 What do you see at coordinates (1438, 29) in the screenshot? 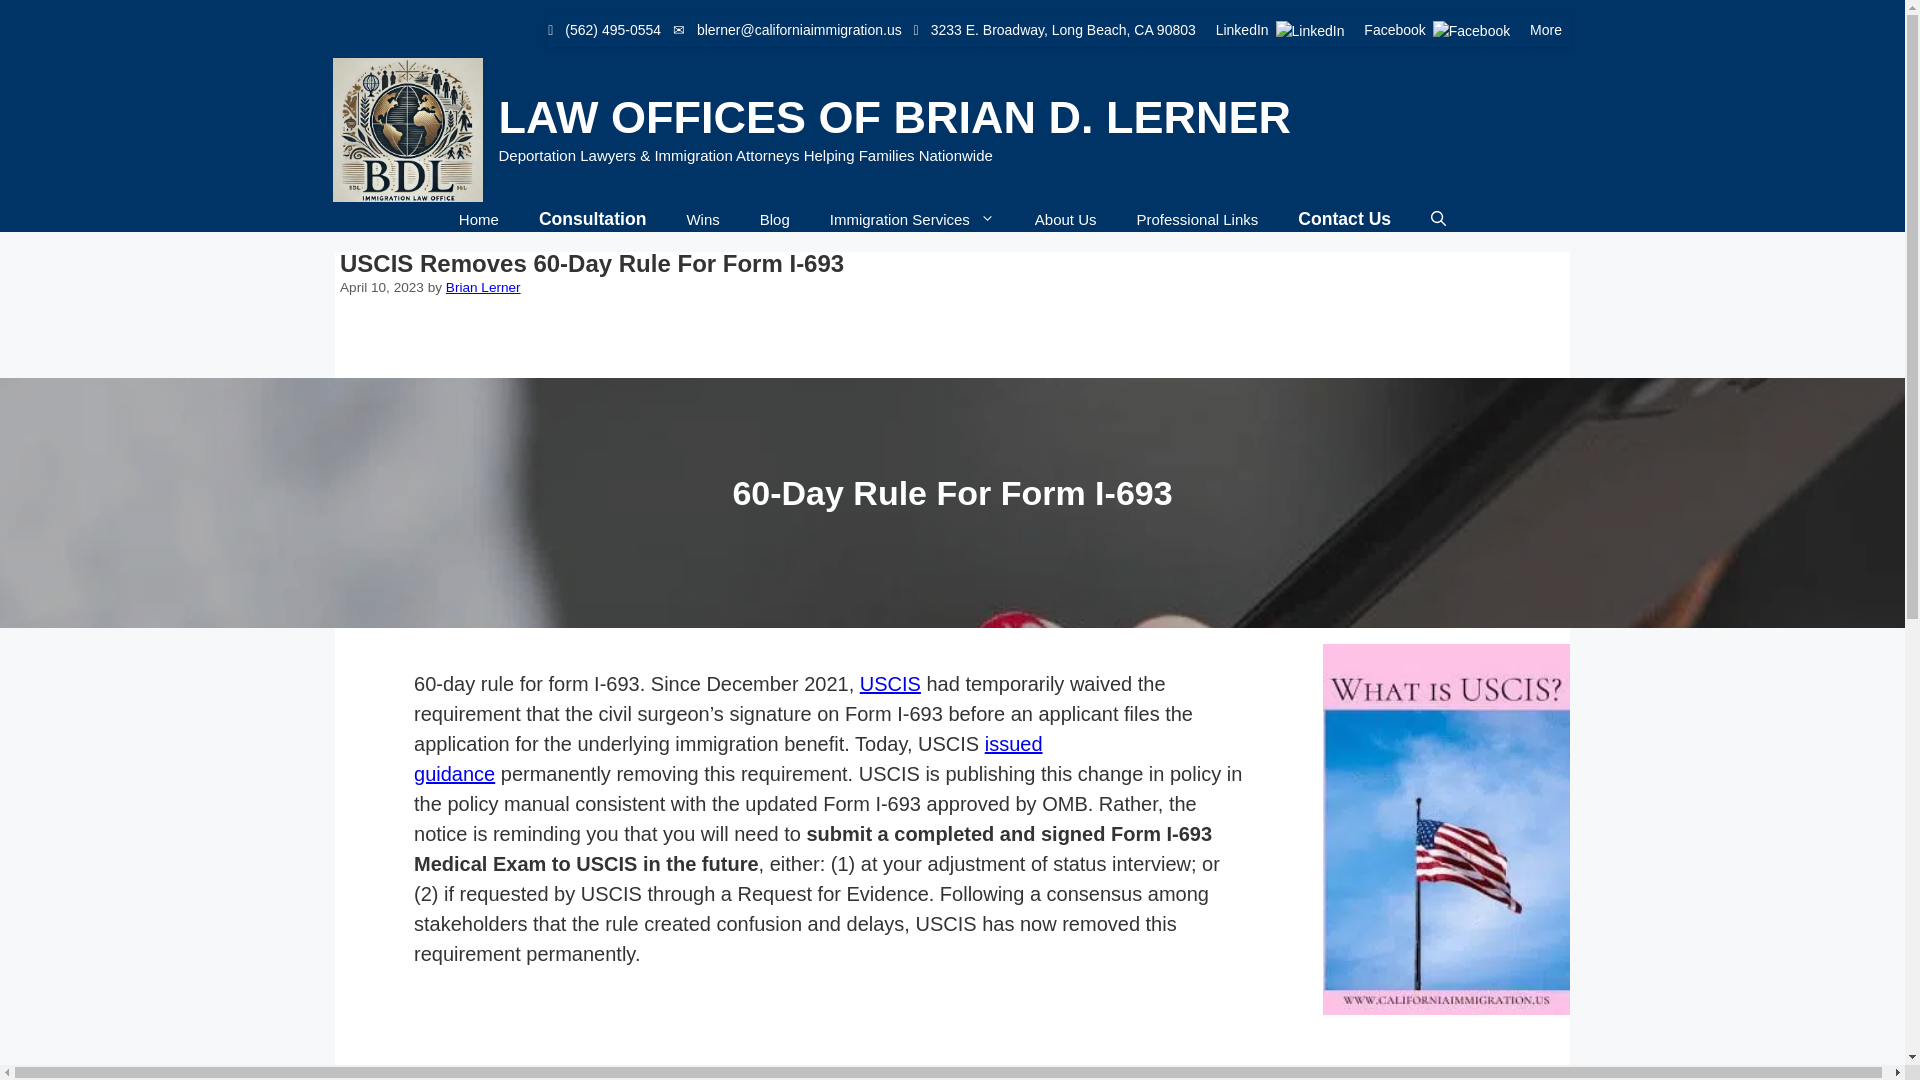
I see `Facebook` at bounding box center [1438, 29].